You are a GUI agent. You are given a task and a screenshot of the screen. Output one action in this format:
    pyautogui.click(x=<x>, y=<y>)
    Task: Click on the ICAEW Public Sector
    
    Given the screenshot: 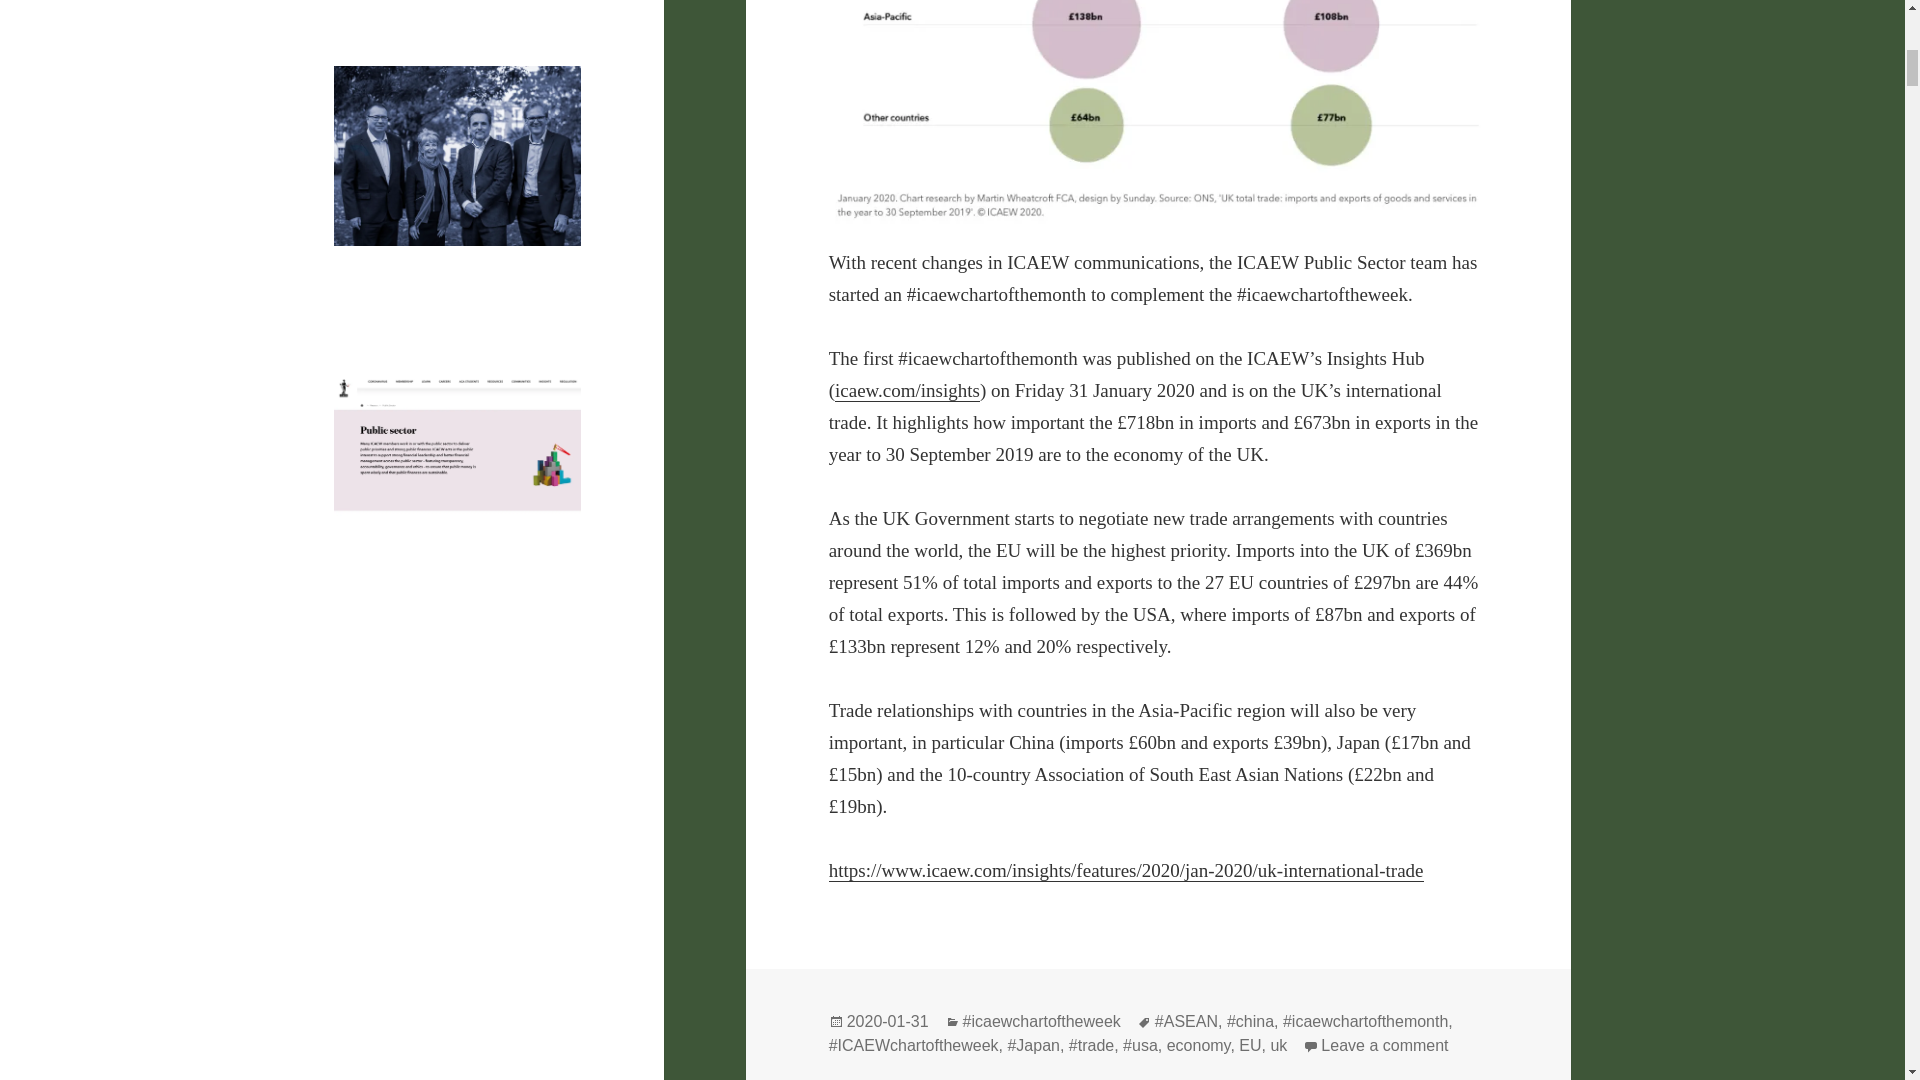 What is the action you would take?
    pyautogui.click(x=456, y=542)
    